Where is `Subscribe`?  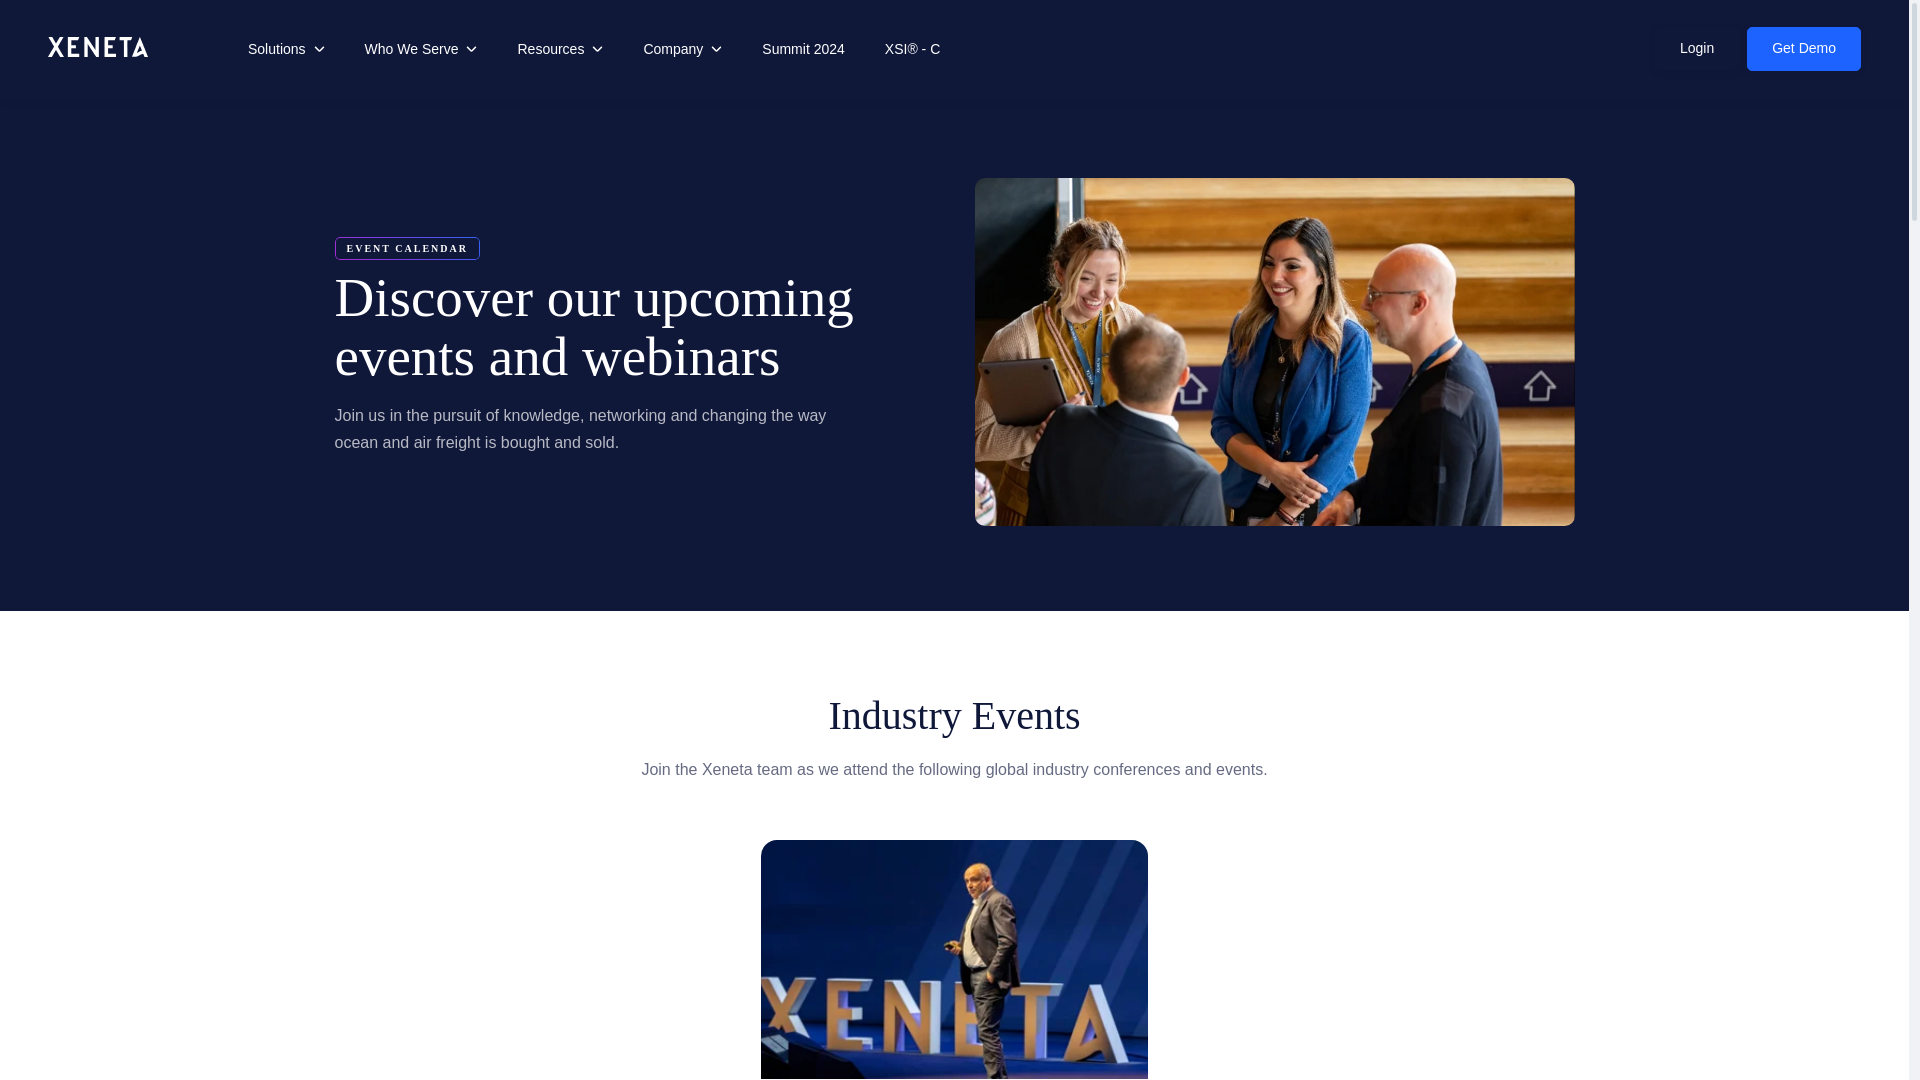 Subscribe is located at coordinates (454, 182).